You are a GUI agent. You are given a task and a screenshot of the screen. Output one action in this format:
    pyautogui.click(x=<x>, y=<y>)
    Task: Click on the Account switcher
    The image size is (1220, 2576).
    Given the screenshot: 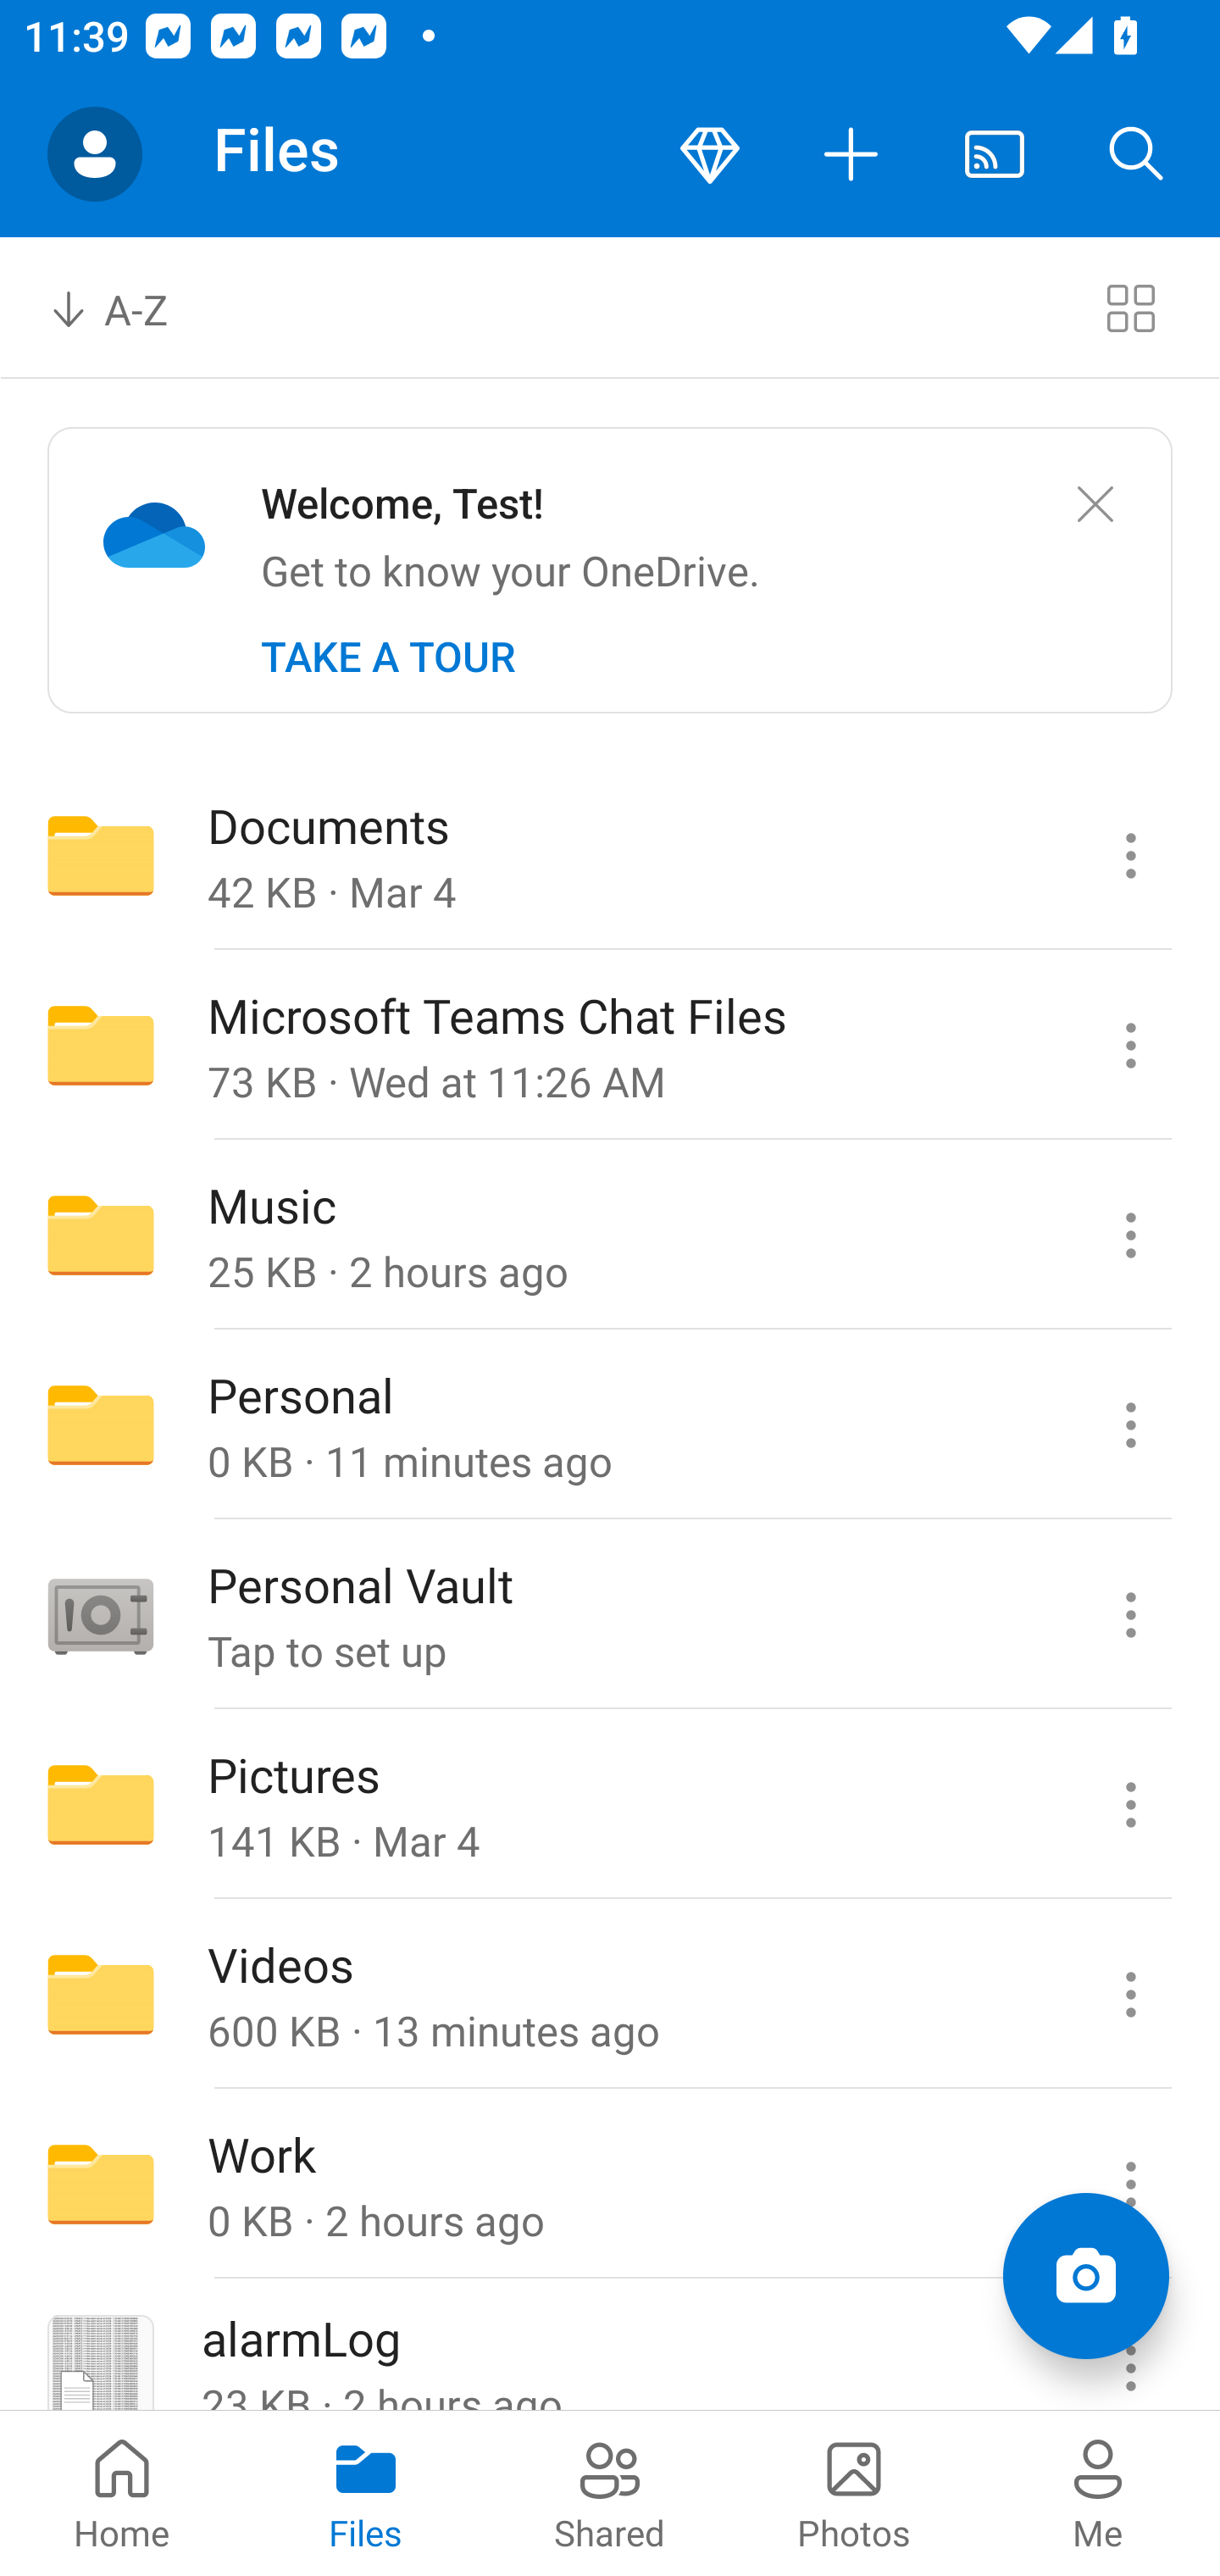 What is the action you would take?
    pyautogui.click(x=95, y=154)
    